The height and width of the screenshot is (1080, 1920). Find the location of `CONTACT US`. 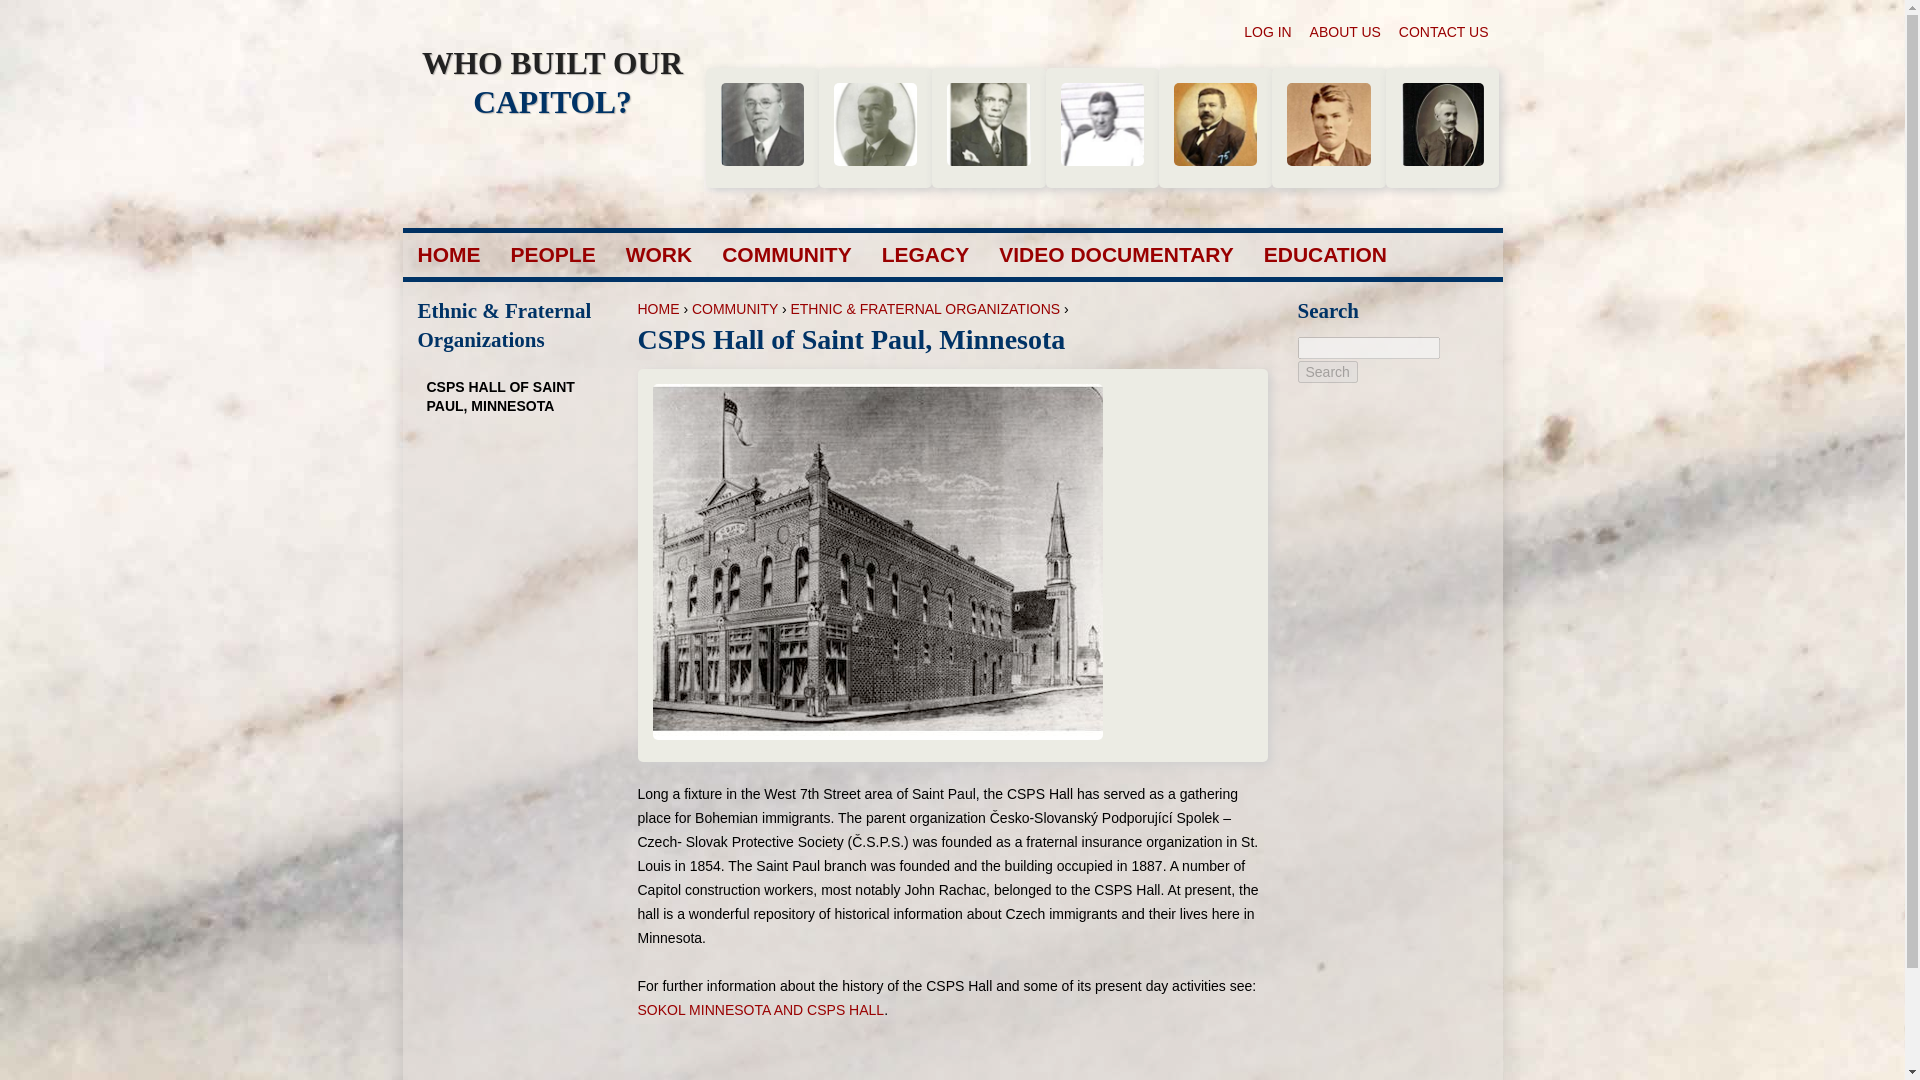

CONTACT US is located at coordinates (1444, 31).